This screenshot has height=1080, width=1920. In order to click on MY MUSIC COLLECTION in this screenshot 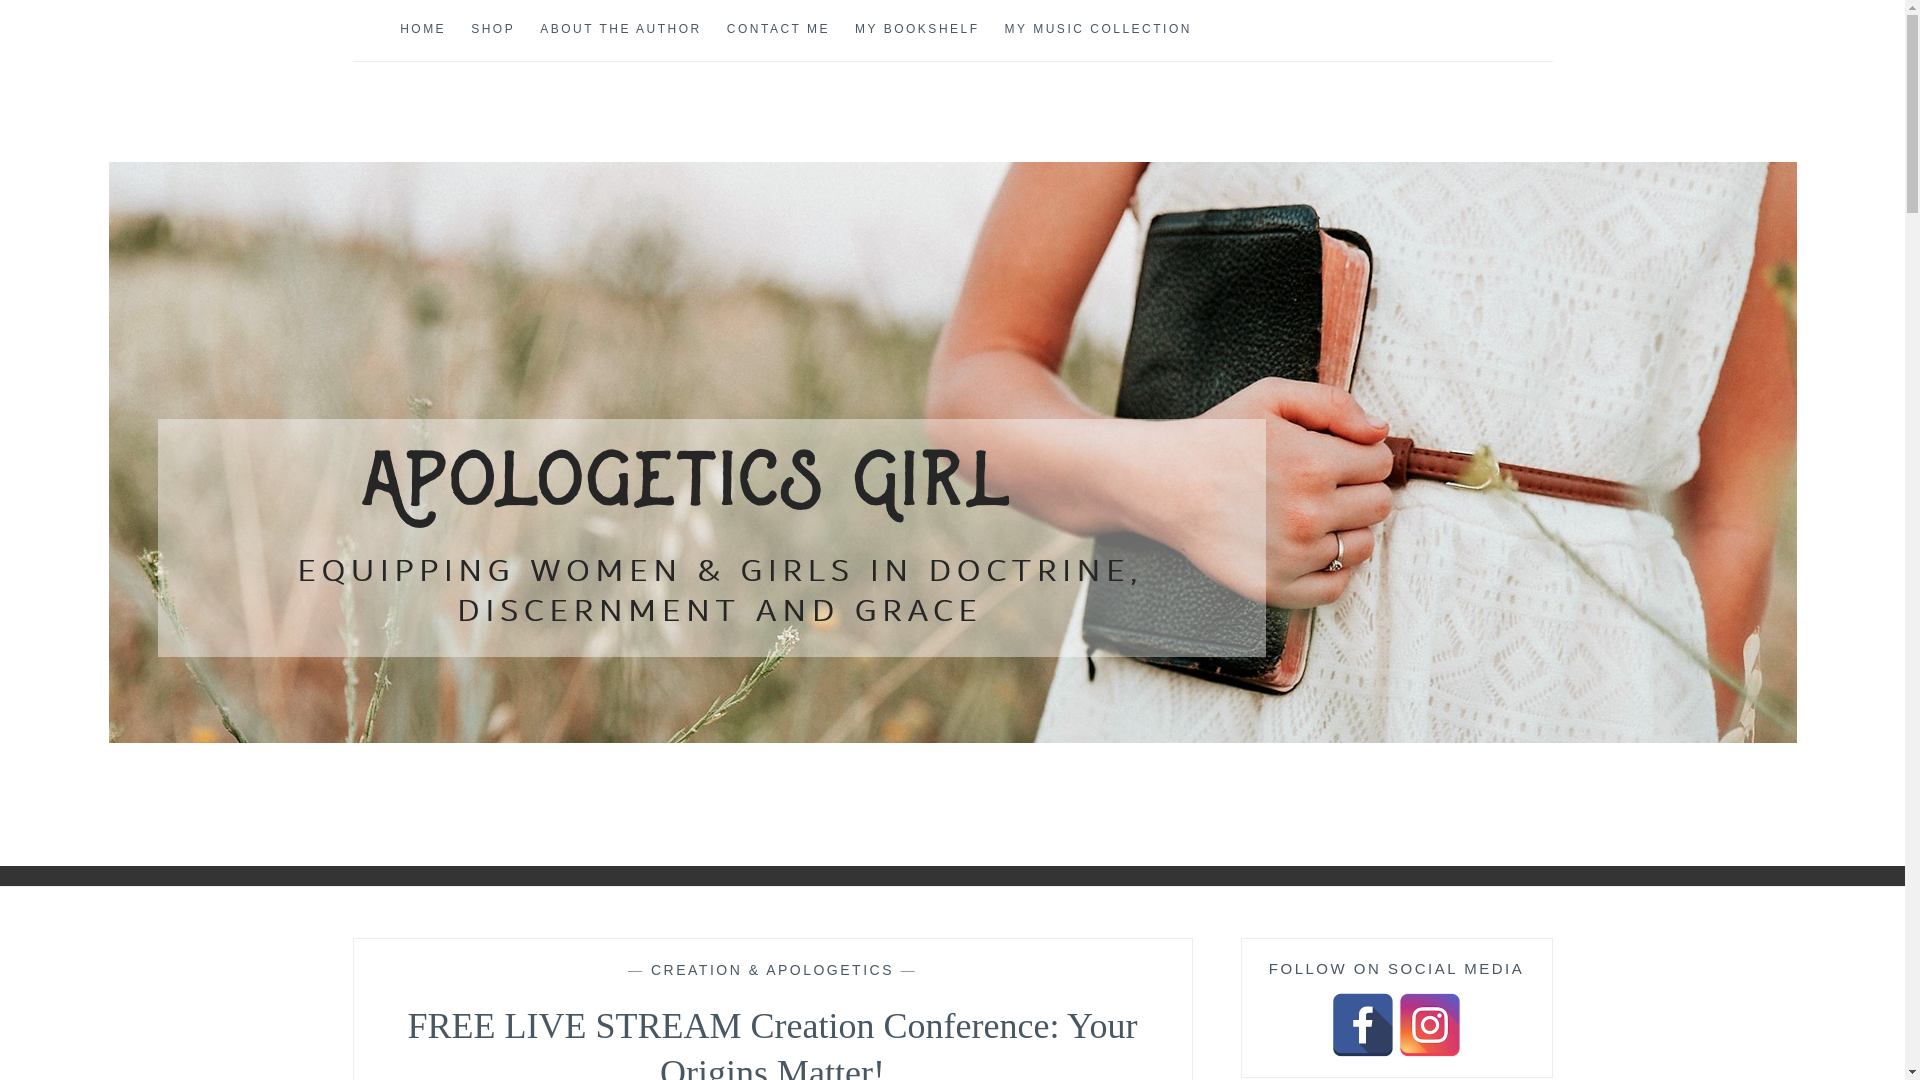, I will do `click(1098, 30)`.